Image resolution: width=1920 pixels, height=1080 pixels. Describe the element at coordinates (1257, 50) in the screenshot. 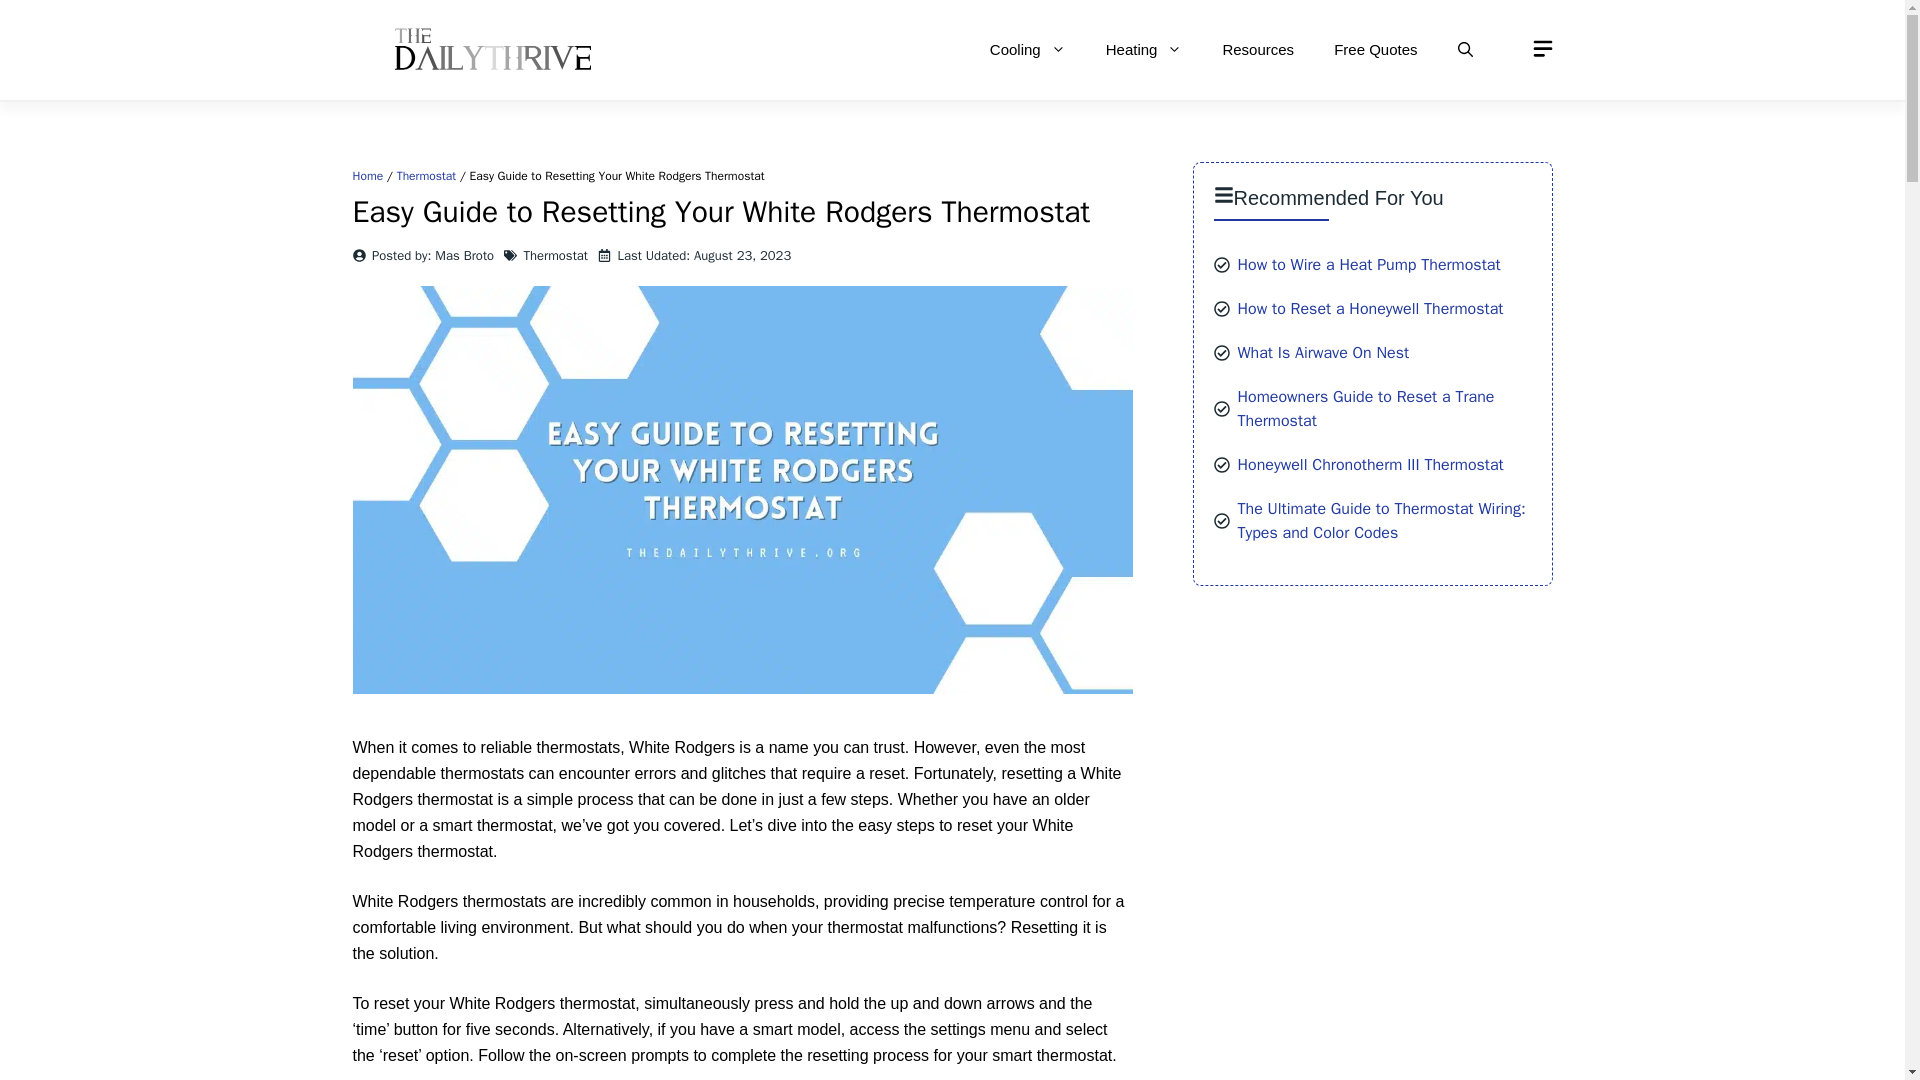

I see `Resources` at that location.